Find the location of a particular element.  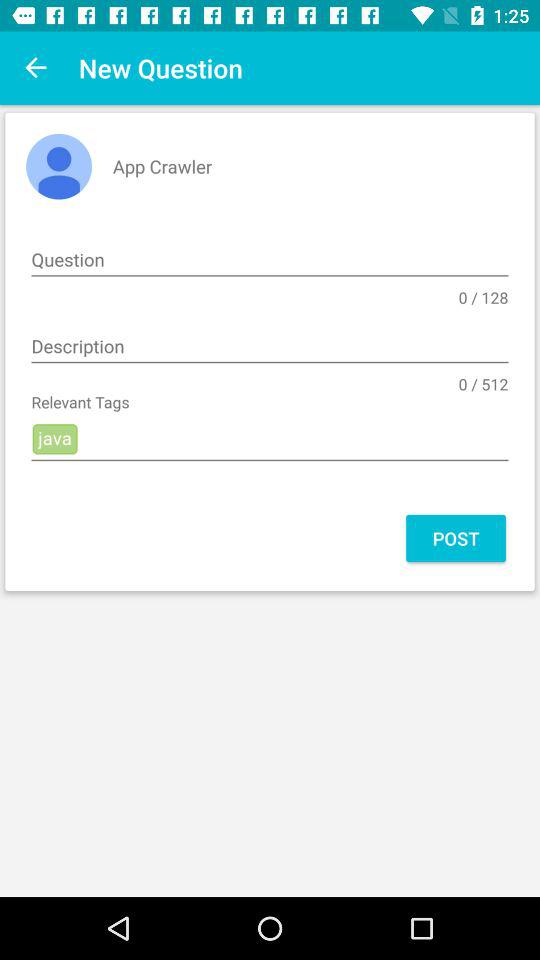

enter question is located at coordinates (270, 260).